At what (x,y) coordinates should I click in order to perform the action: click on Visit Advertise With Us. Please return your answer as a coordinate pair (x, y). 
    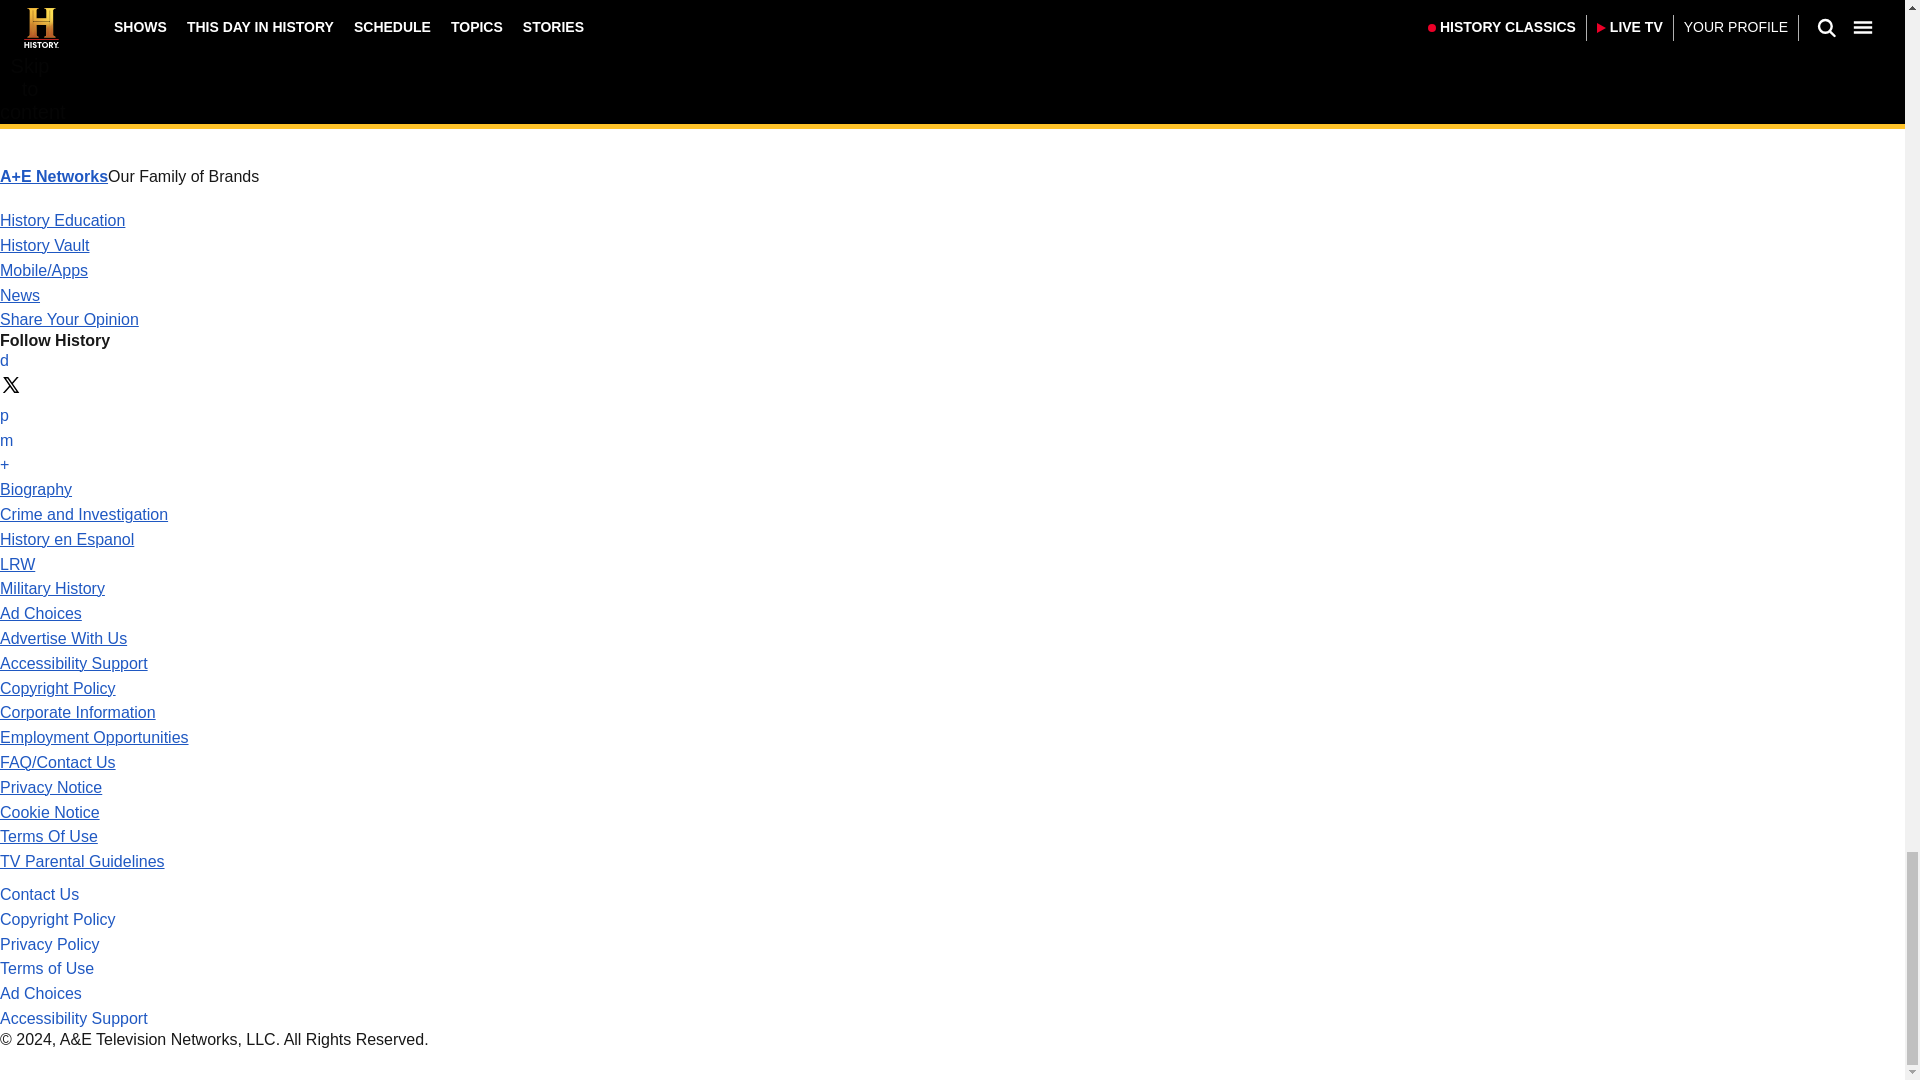
    Looking at the image, I should click on (63, 638).